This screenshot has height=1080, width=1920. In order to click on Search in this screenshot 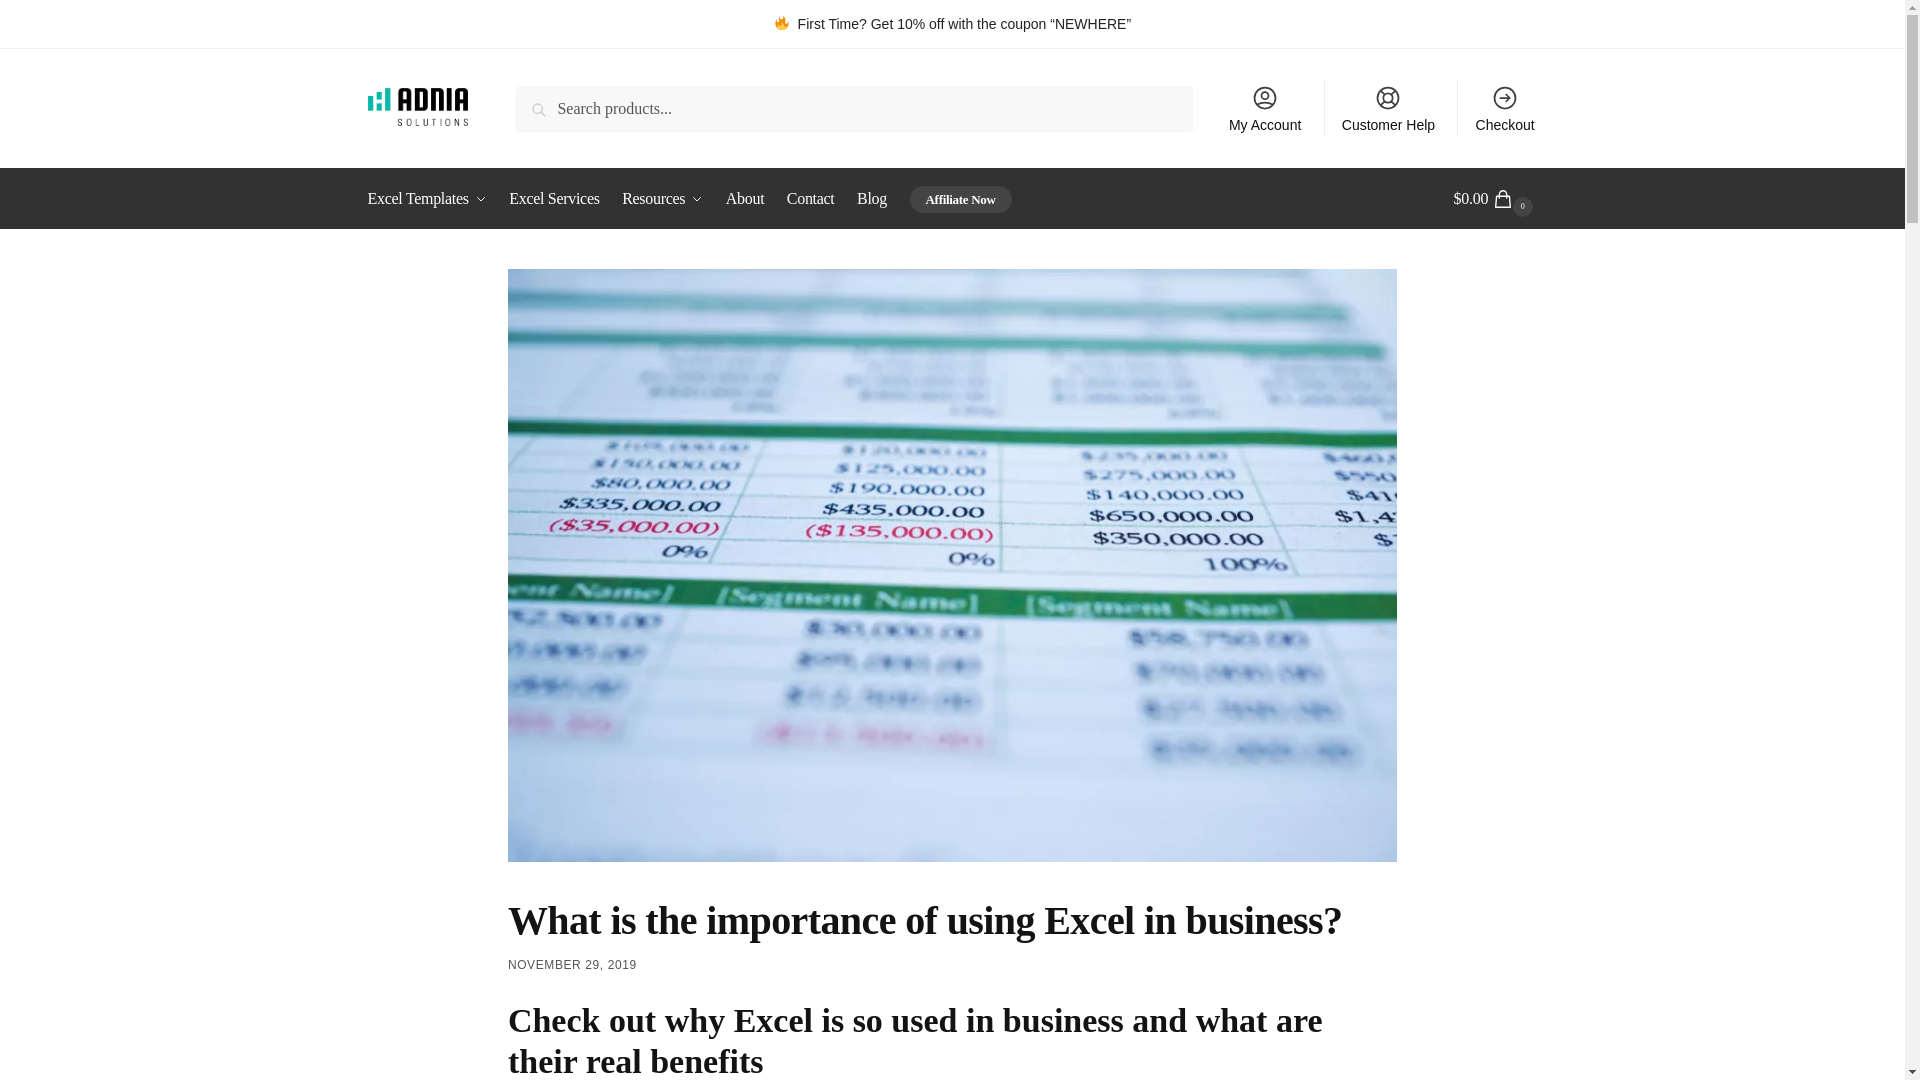, I will do `click(544, 100)`.